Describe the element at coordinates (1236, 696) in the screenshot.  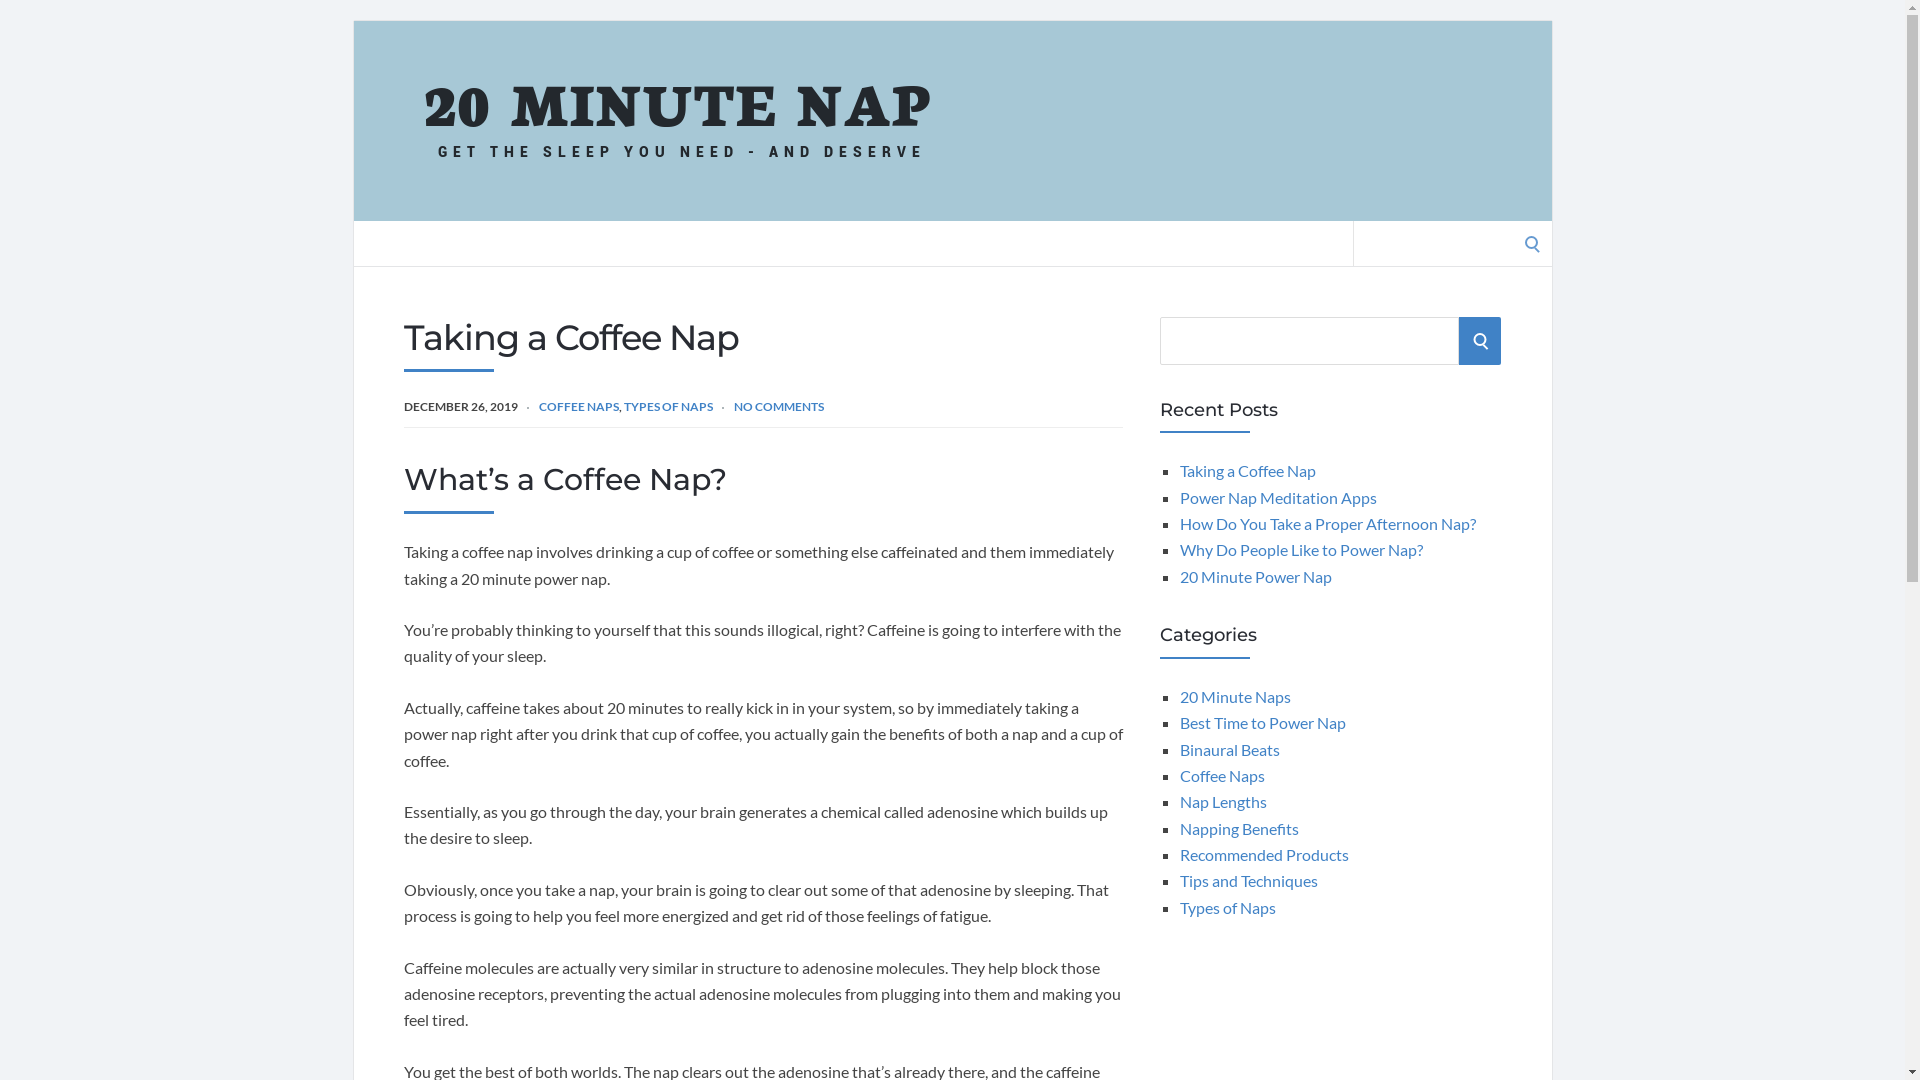
I see `20 Minute Naps` at that location.